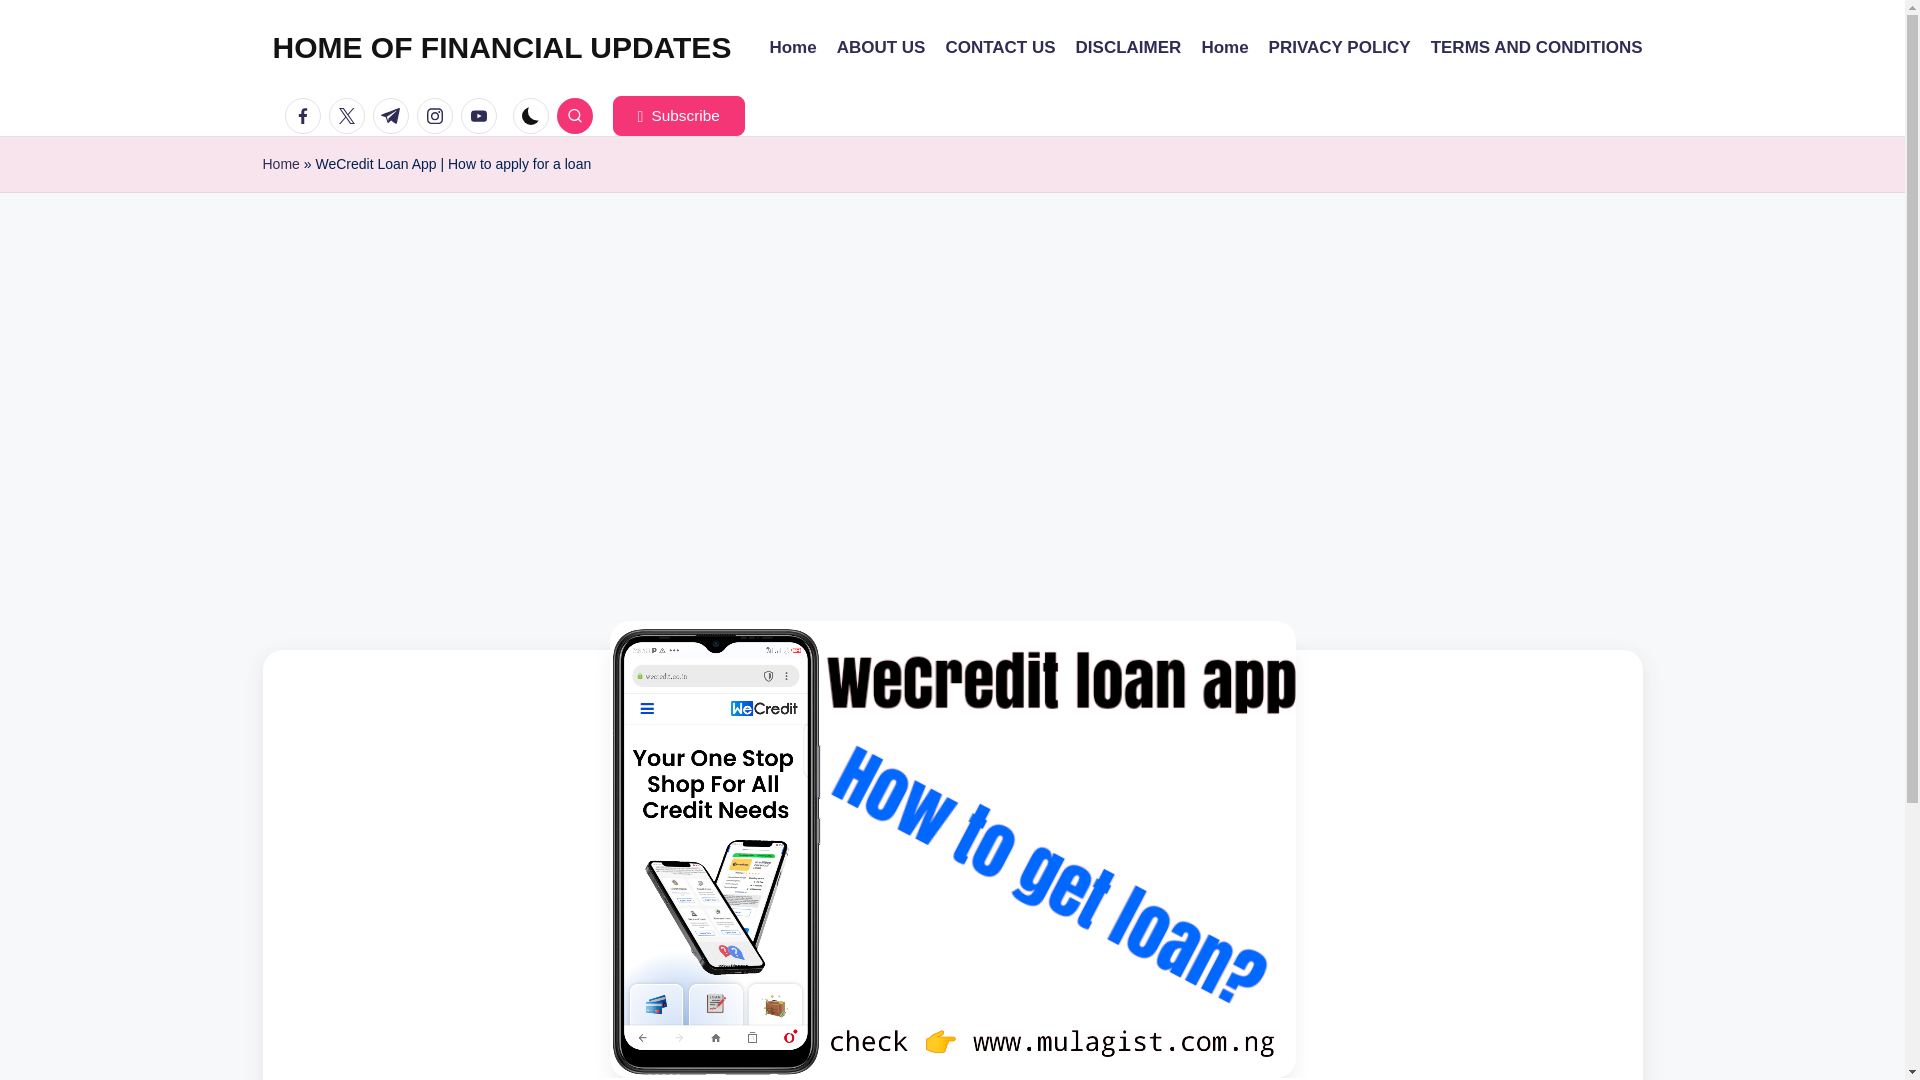 The height and width of the screenshot is (1080, 1920). What do you see at coordinates (502, 48) in the screenshot?
I see `HOME OF FINANCIAL UPDATES` at bounding box center [502, 48].